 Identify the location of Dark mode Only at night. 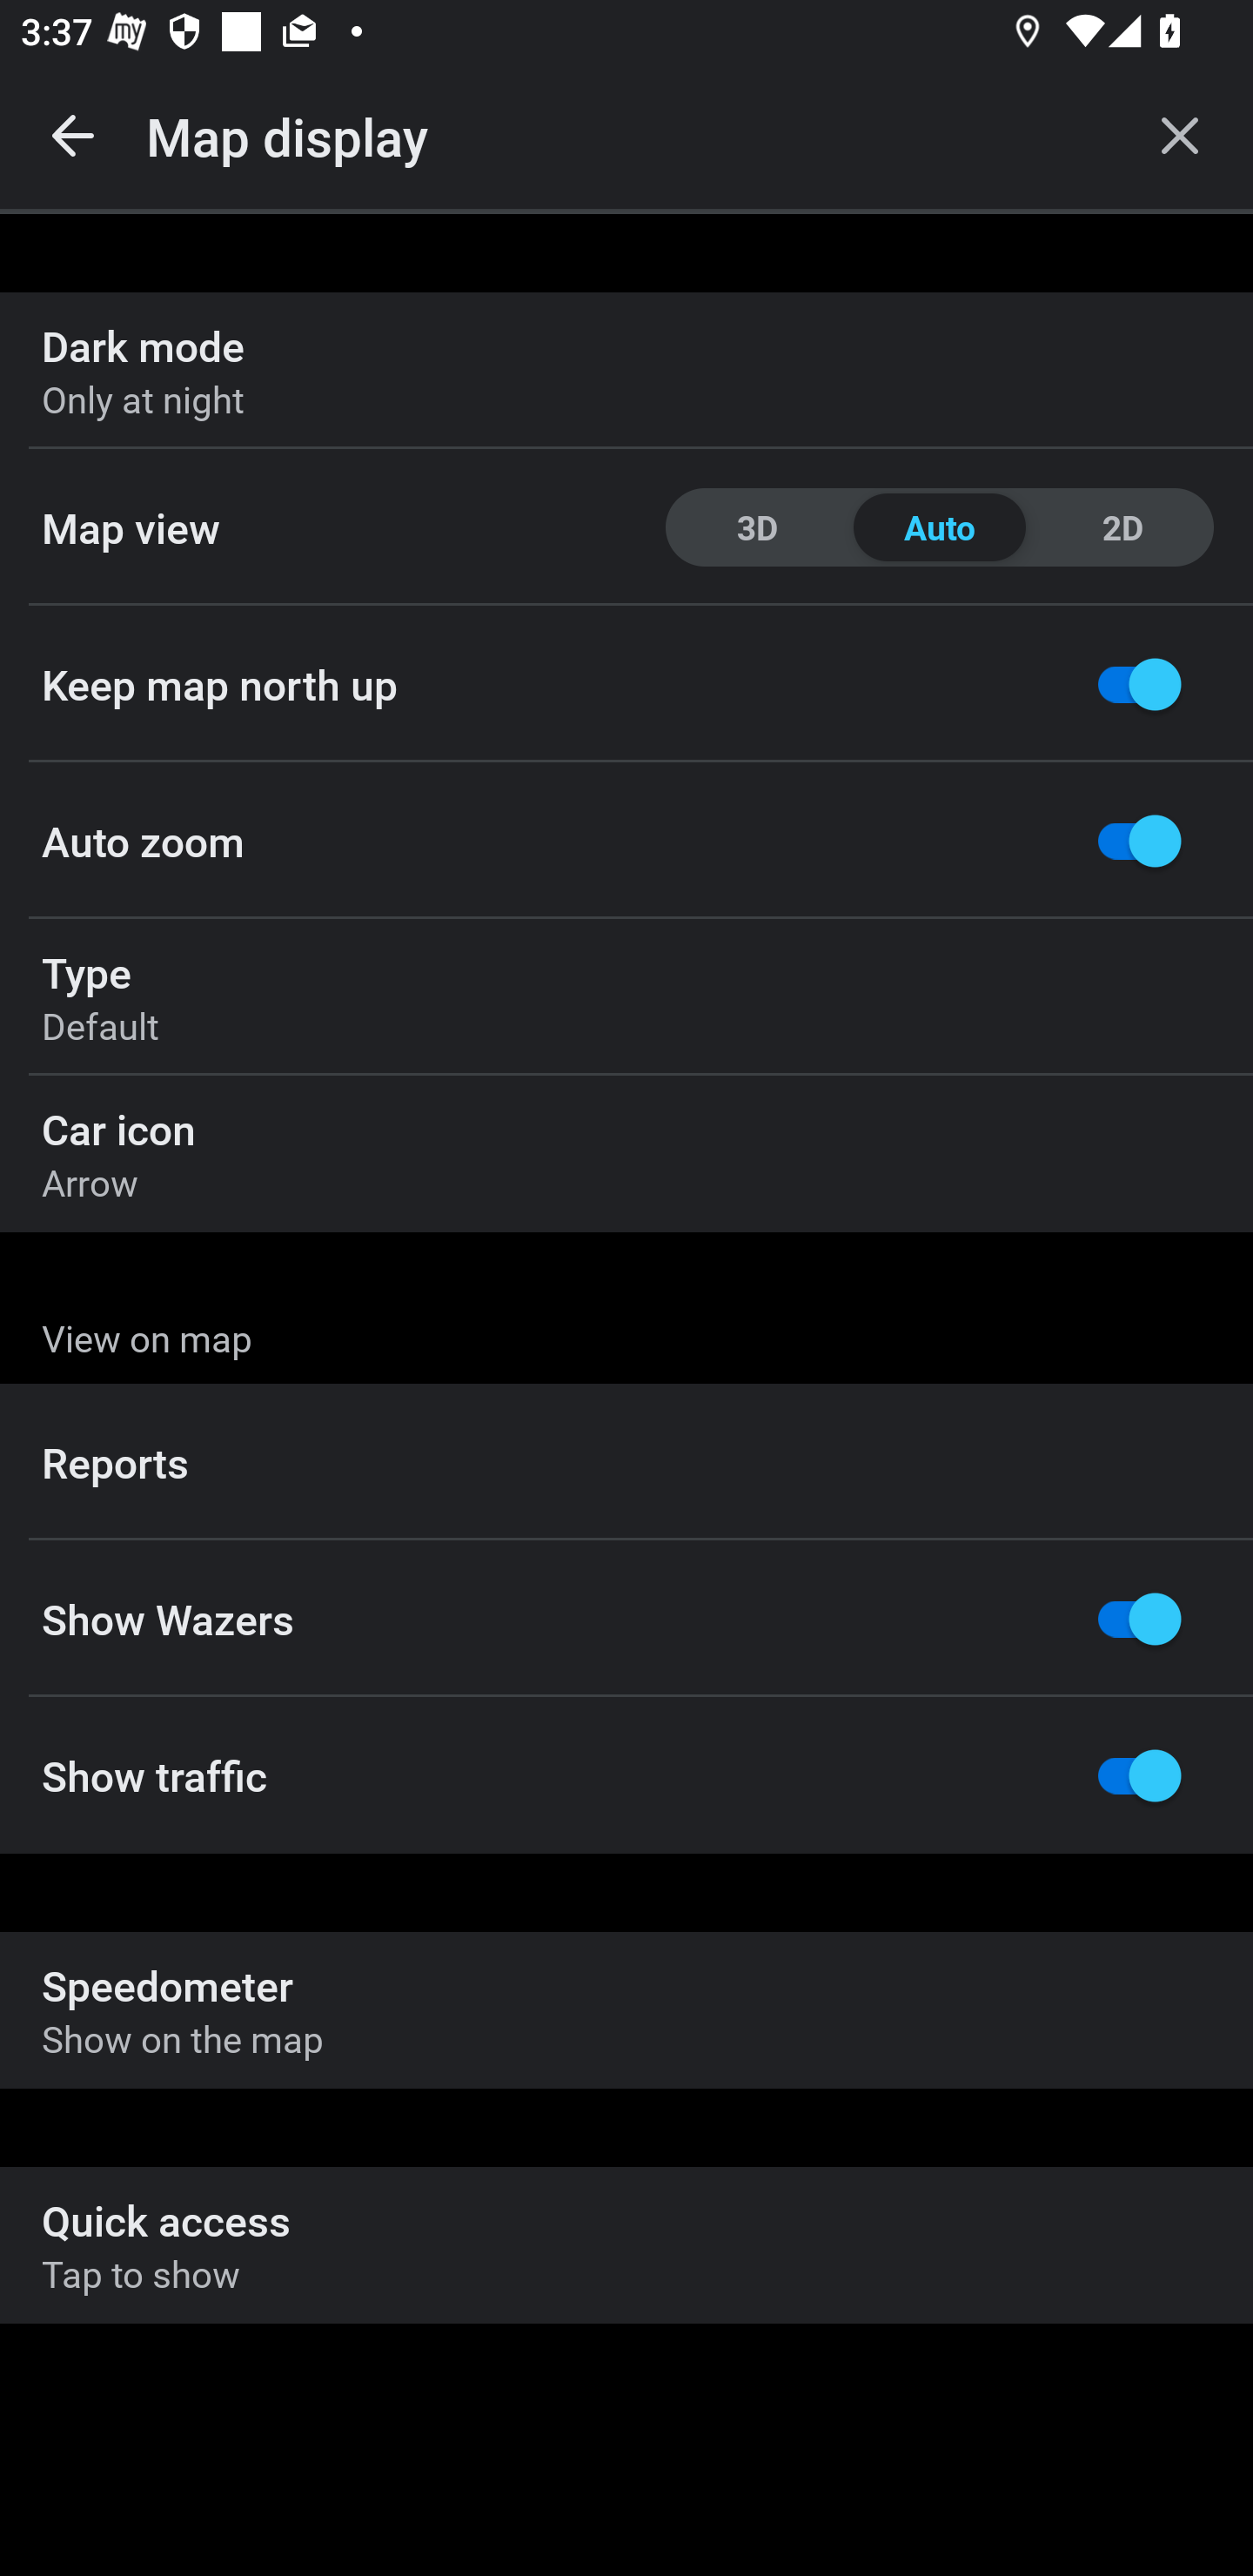
(626, 371).